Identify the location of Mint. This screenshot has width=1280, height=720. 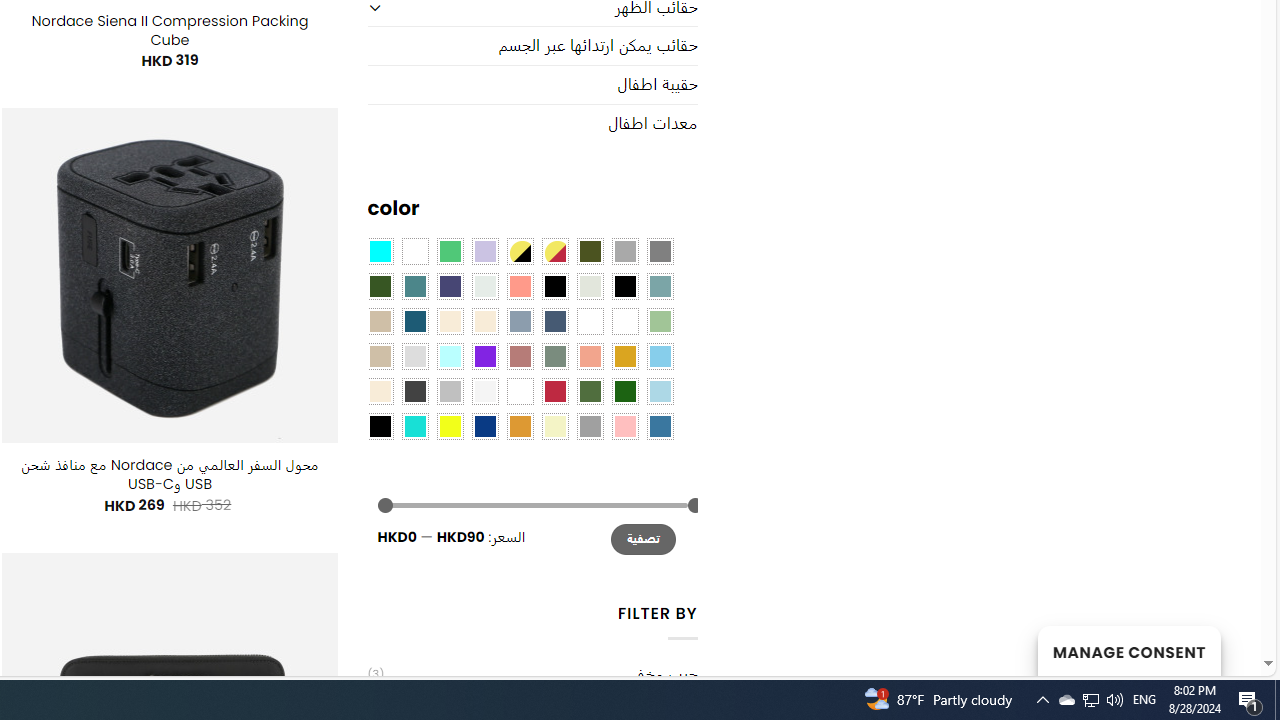
(450, 355).